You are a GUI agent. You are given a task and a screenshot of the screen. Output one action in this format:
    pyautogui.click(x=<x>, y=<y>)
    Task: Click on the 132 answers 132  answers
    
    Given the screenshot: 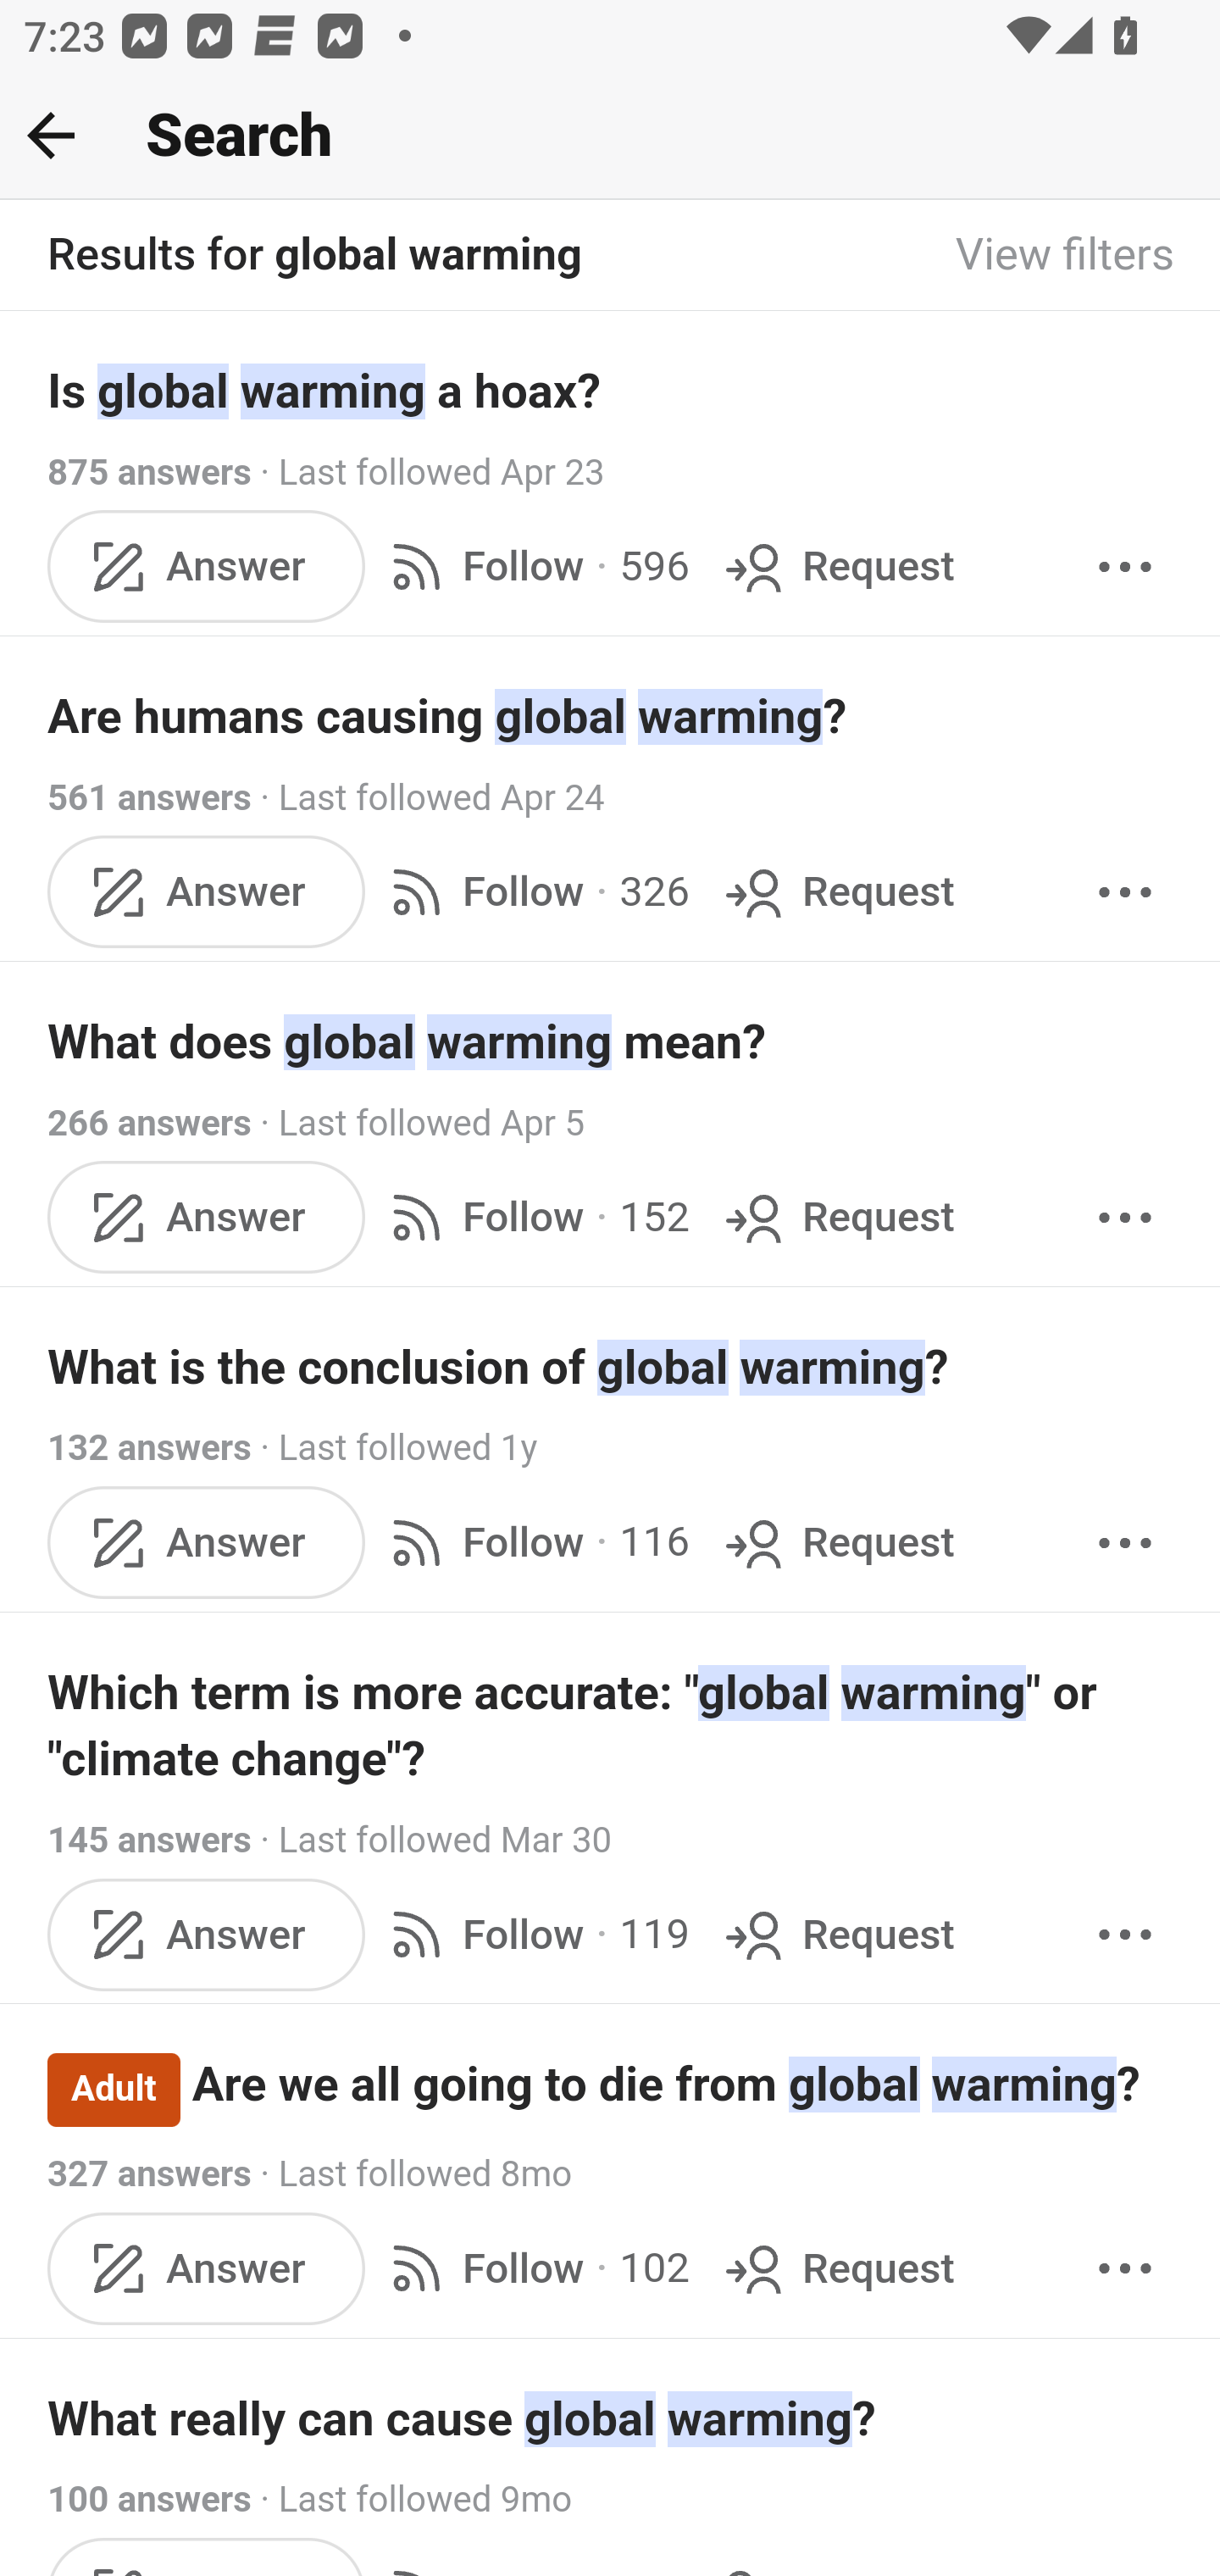 What is the action you would take?
    pyautogui.click(x=149, y=1449)
    